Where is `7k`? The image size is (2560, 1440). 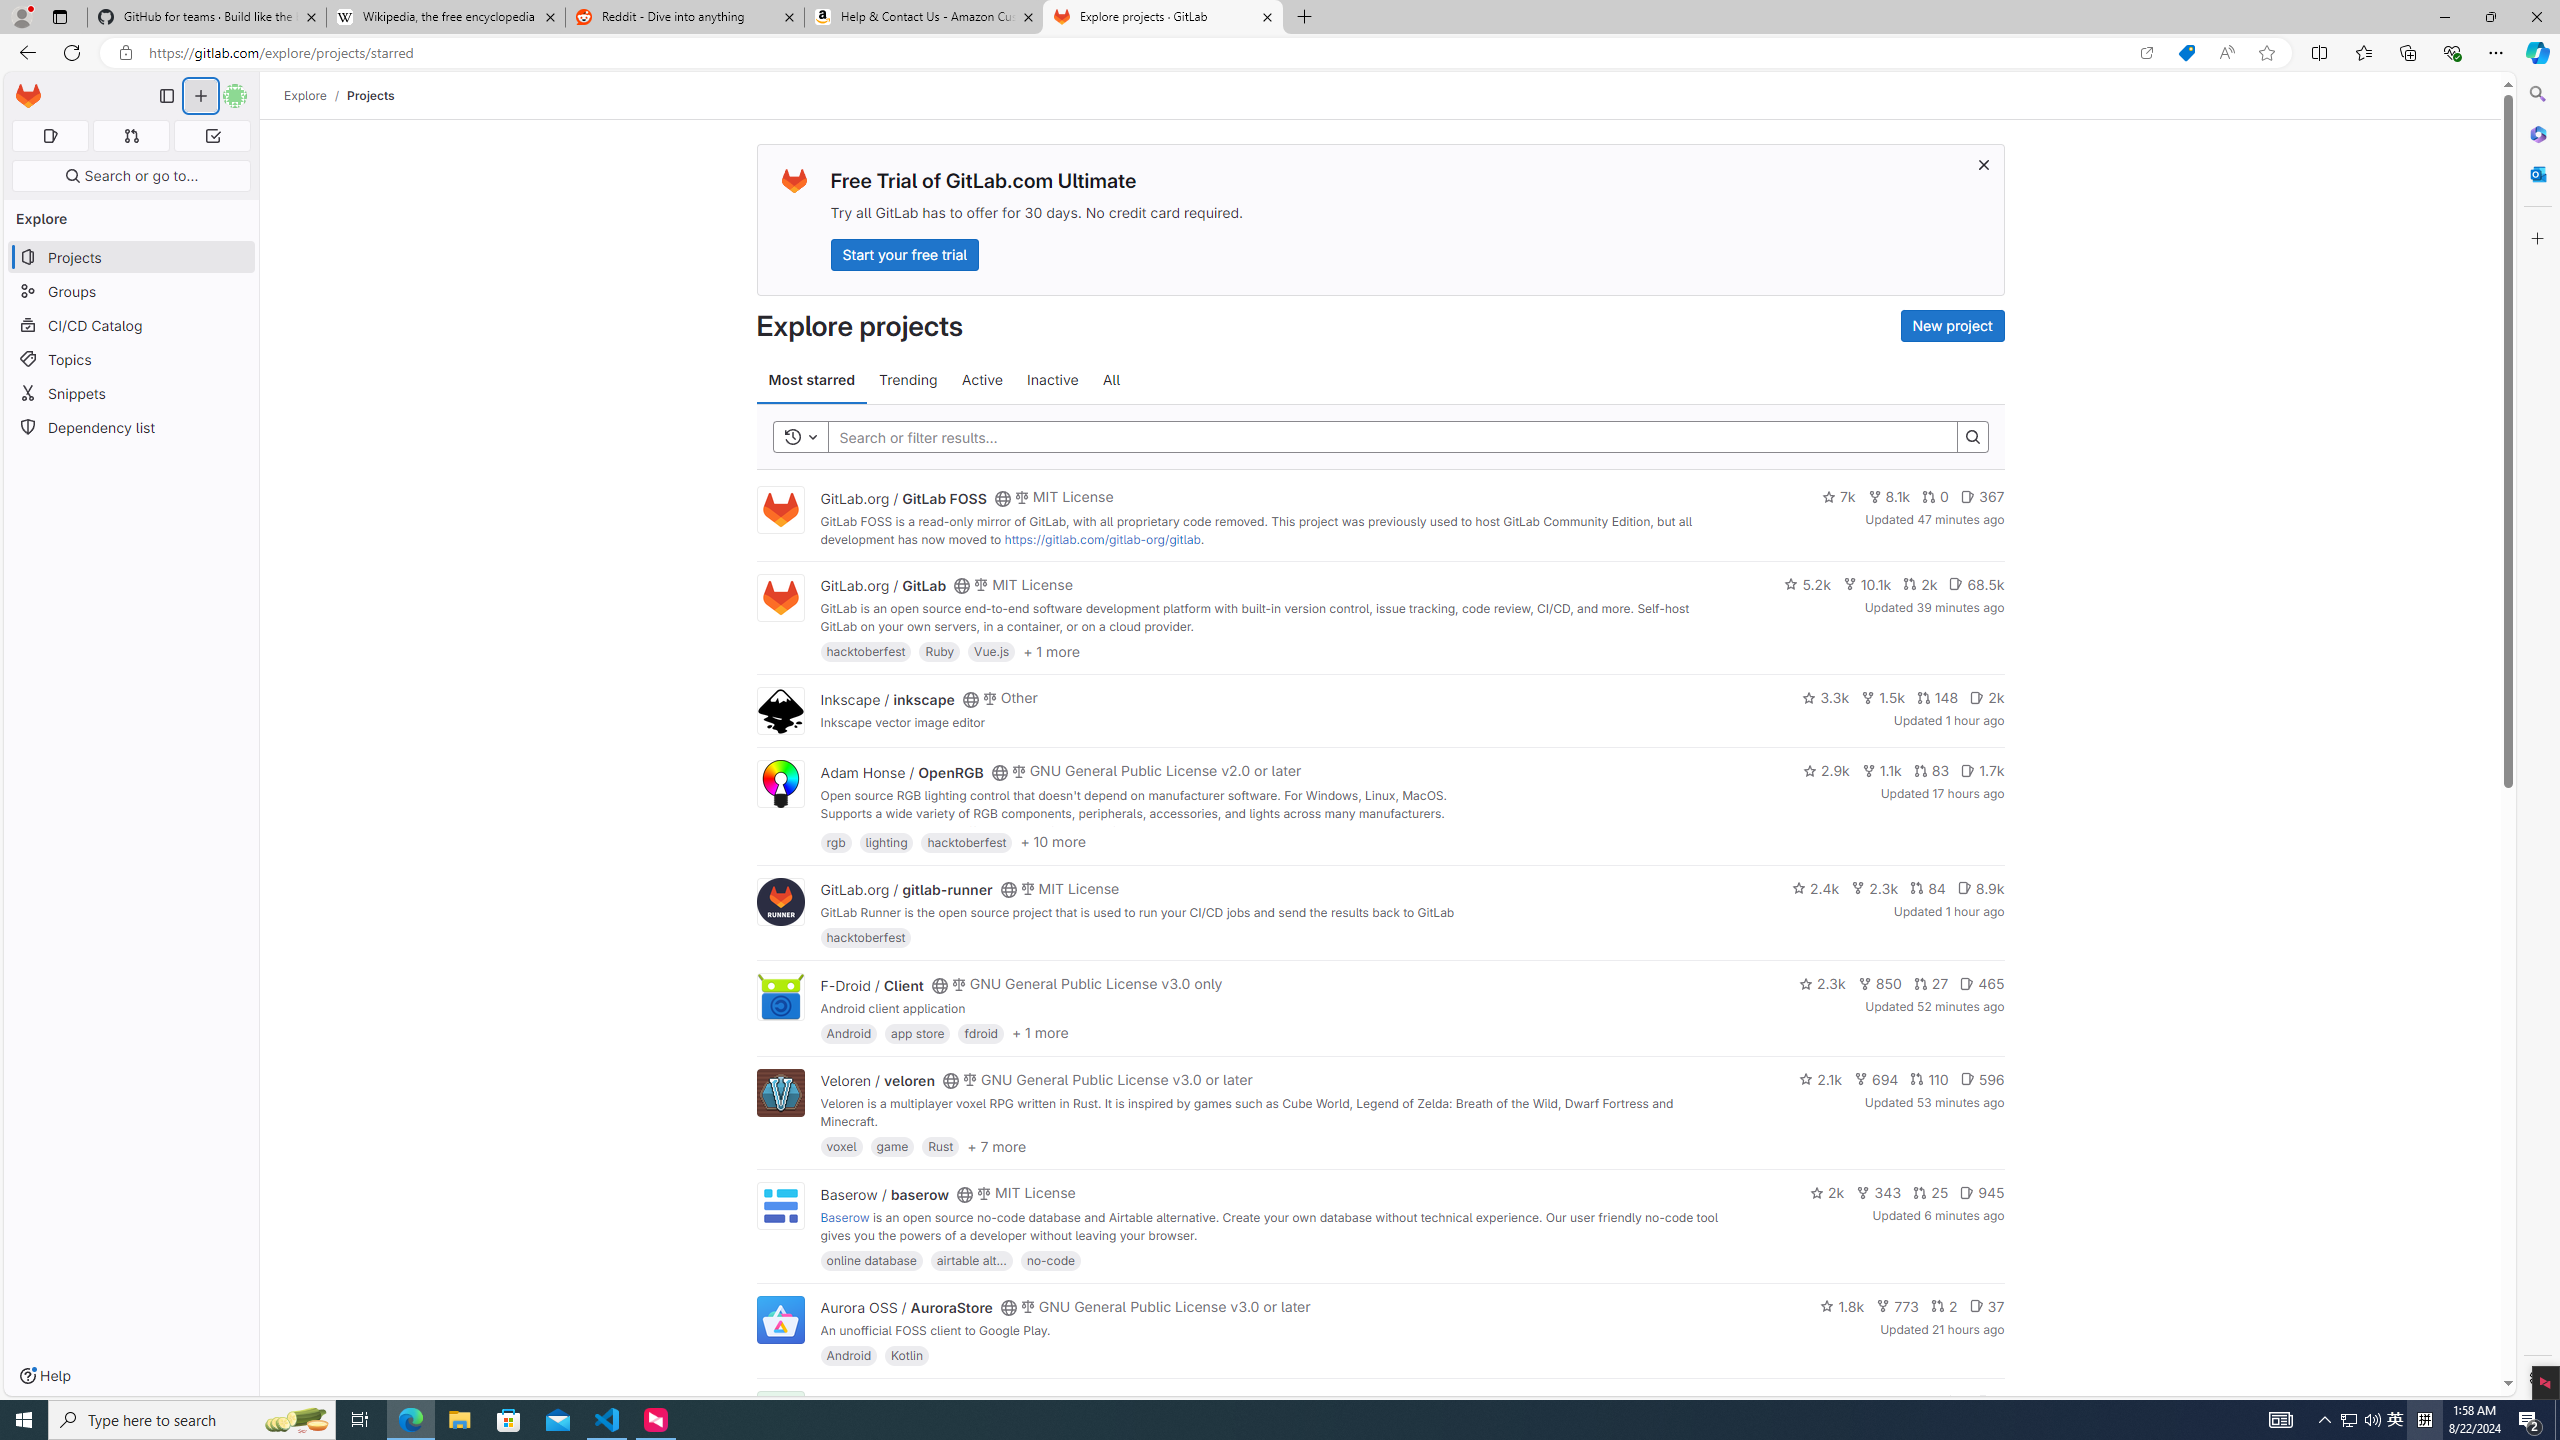
7k is located at coordinates (1838, 497).